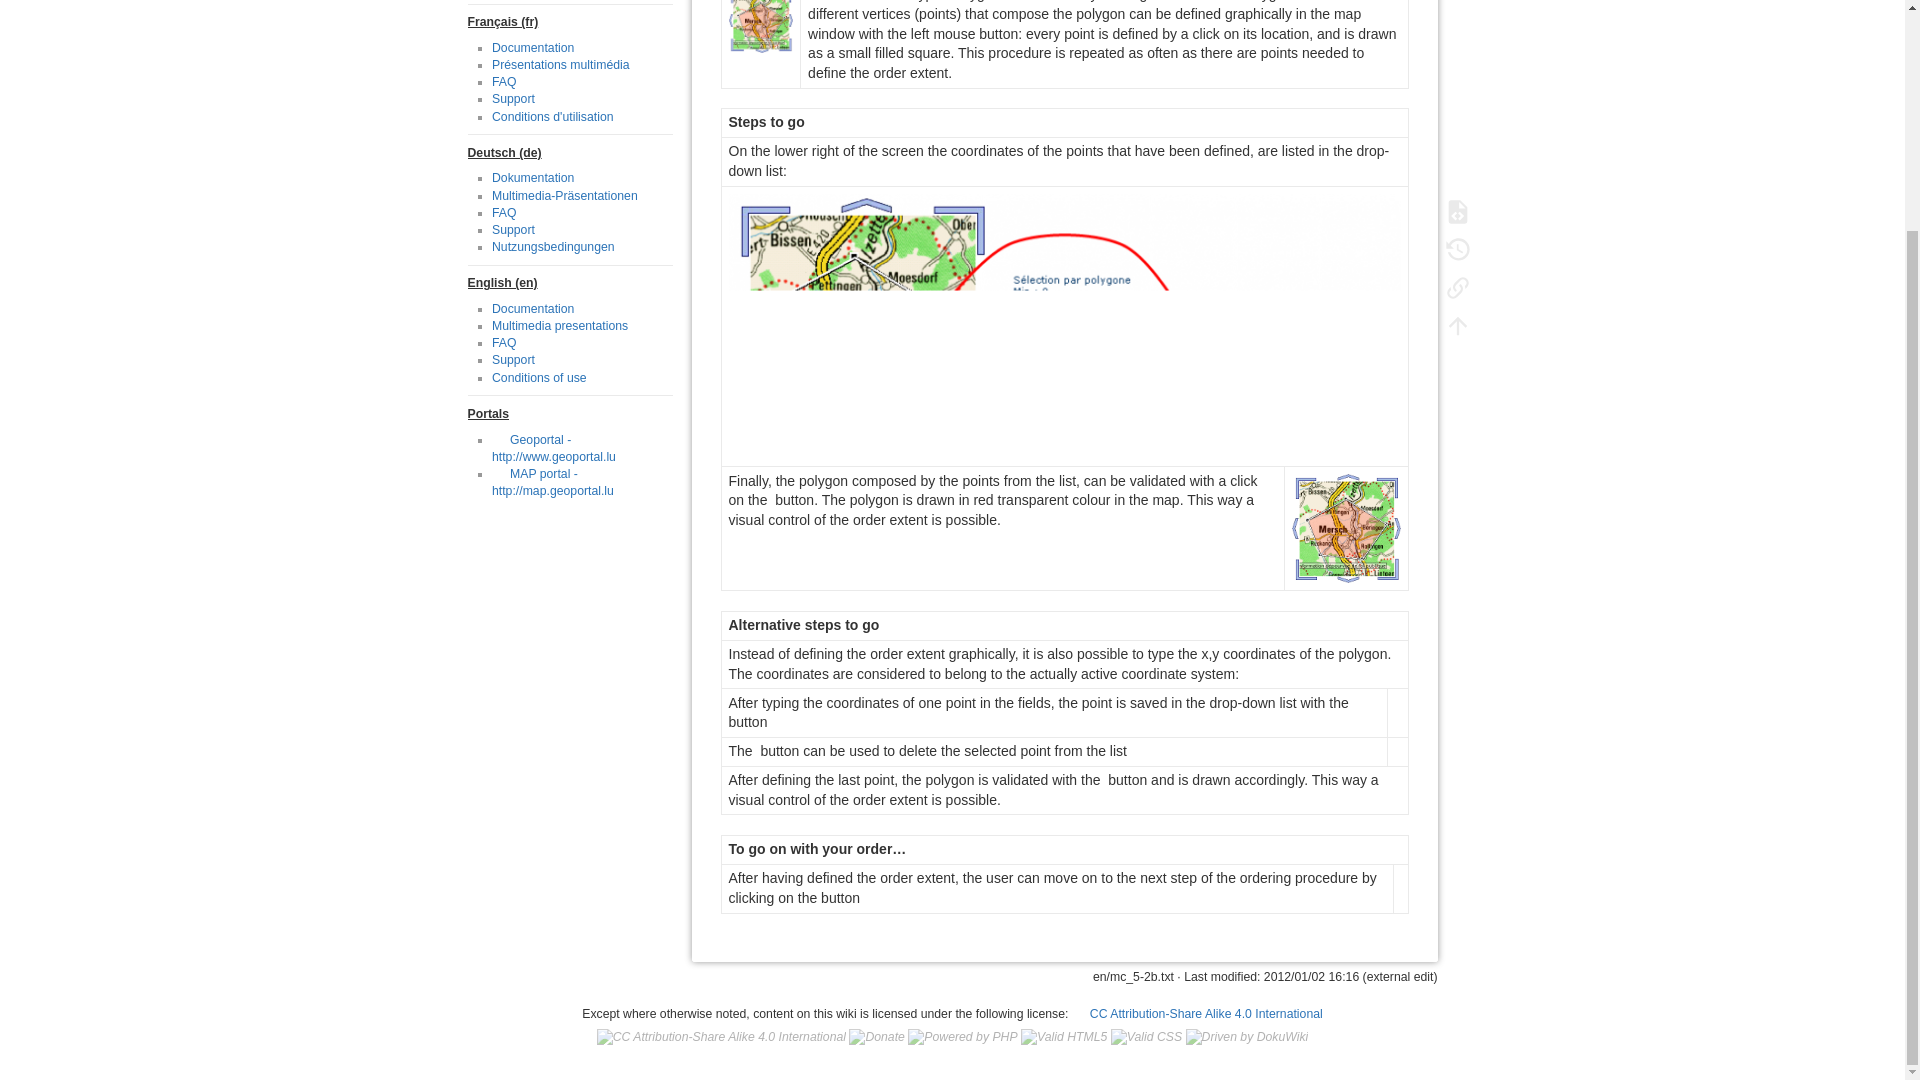 The height and width of the screenshot is (1080, 1920). I want to click on Dokumentation, so click(532, 177).